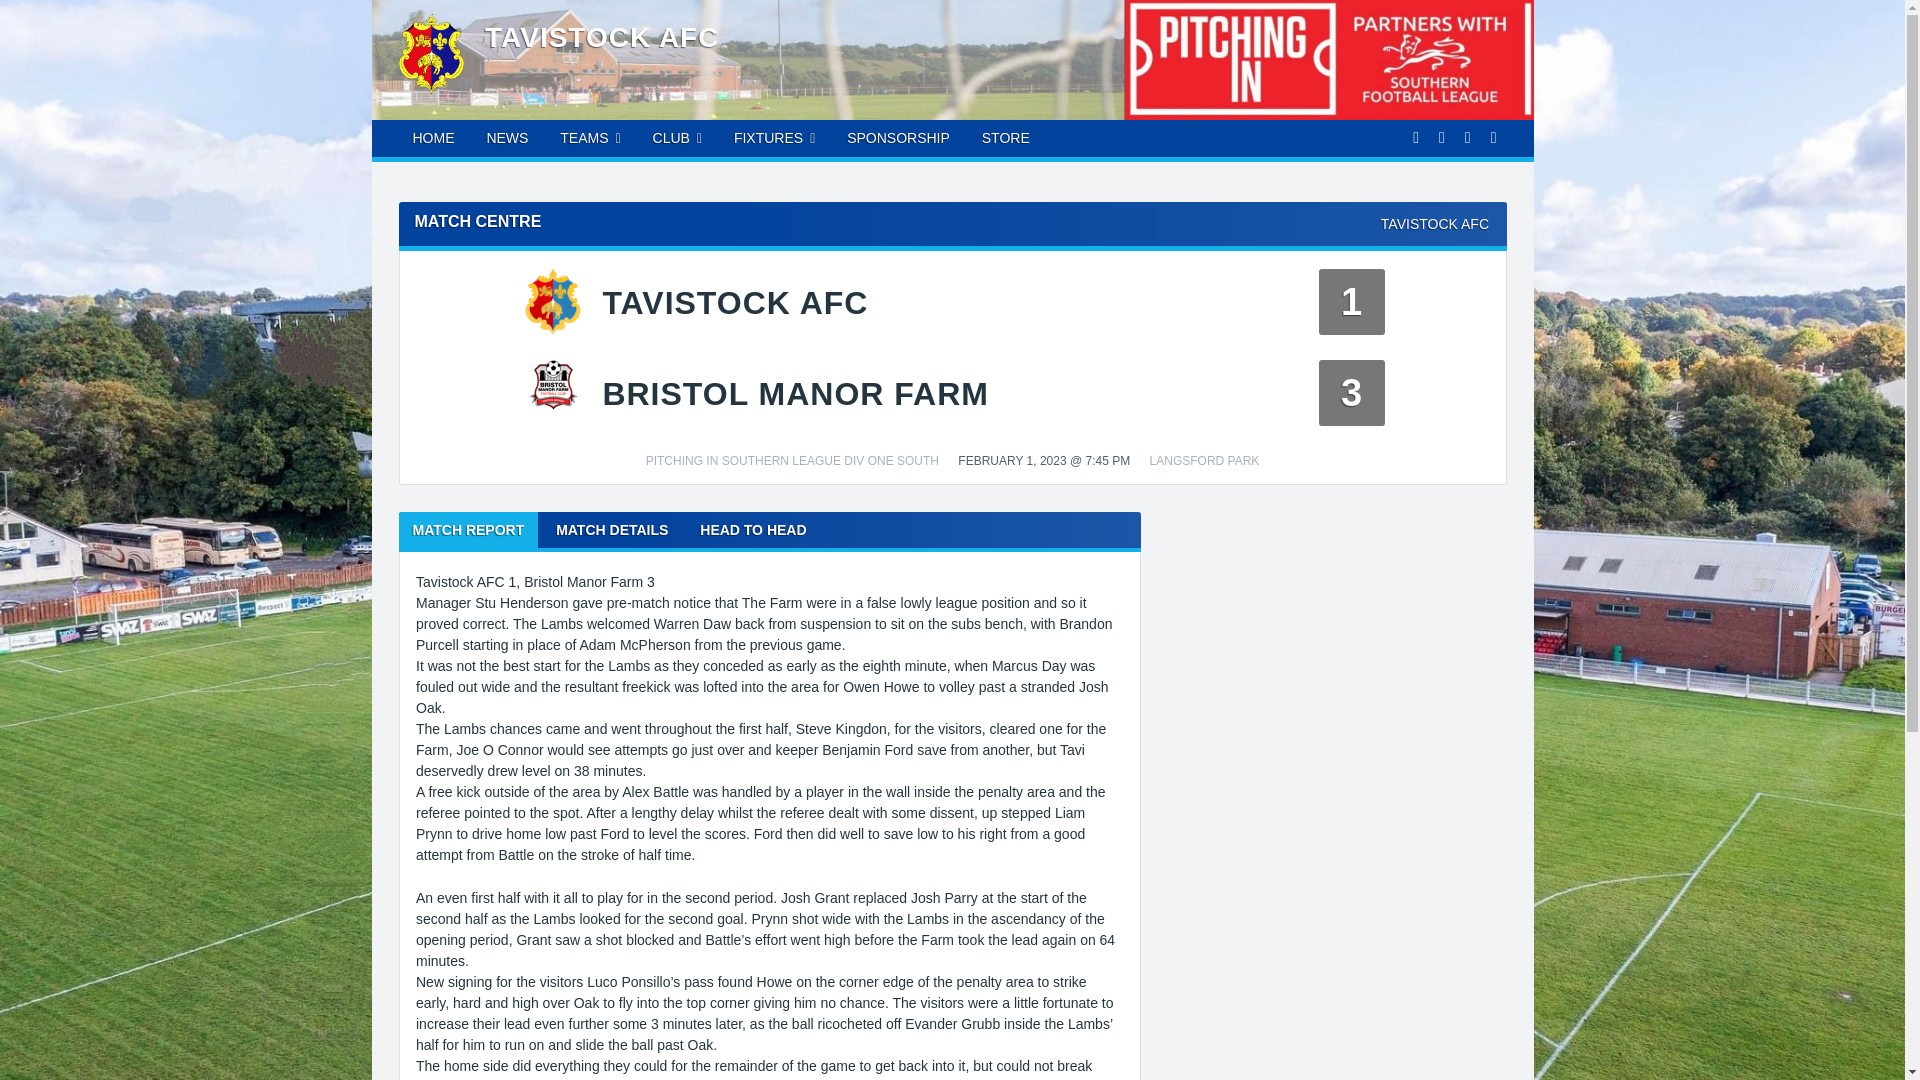 Image resolution: width=1920 pixels, height=1080 pixels. What do you see at coordinates (1006, 137) in the screenshot?
I see `STORE` at bounding box center [1006, 137].